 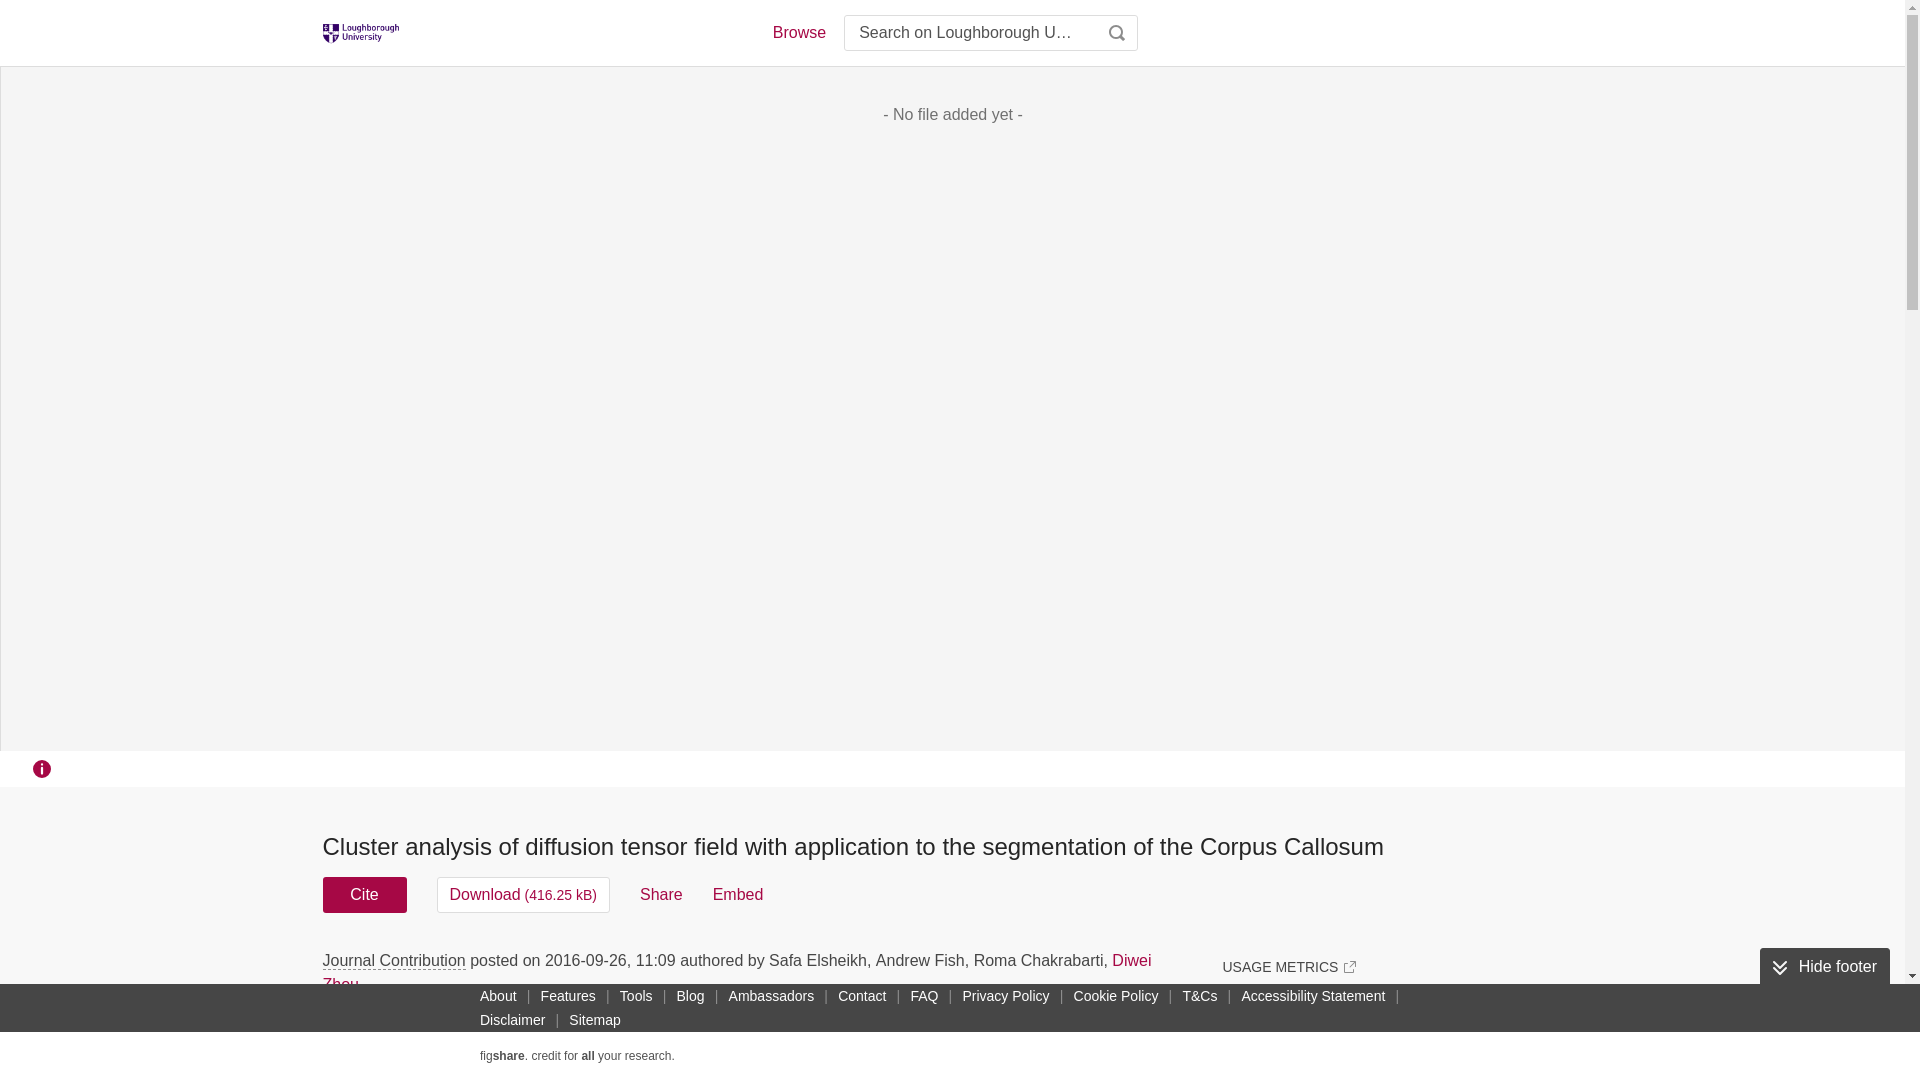 I want to click on Browse, so click(x=798, y=32).